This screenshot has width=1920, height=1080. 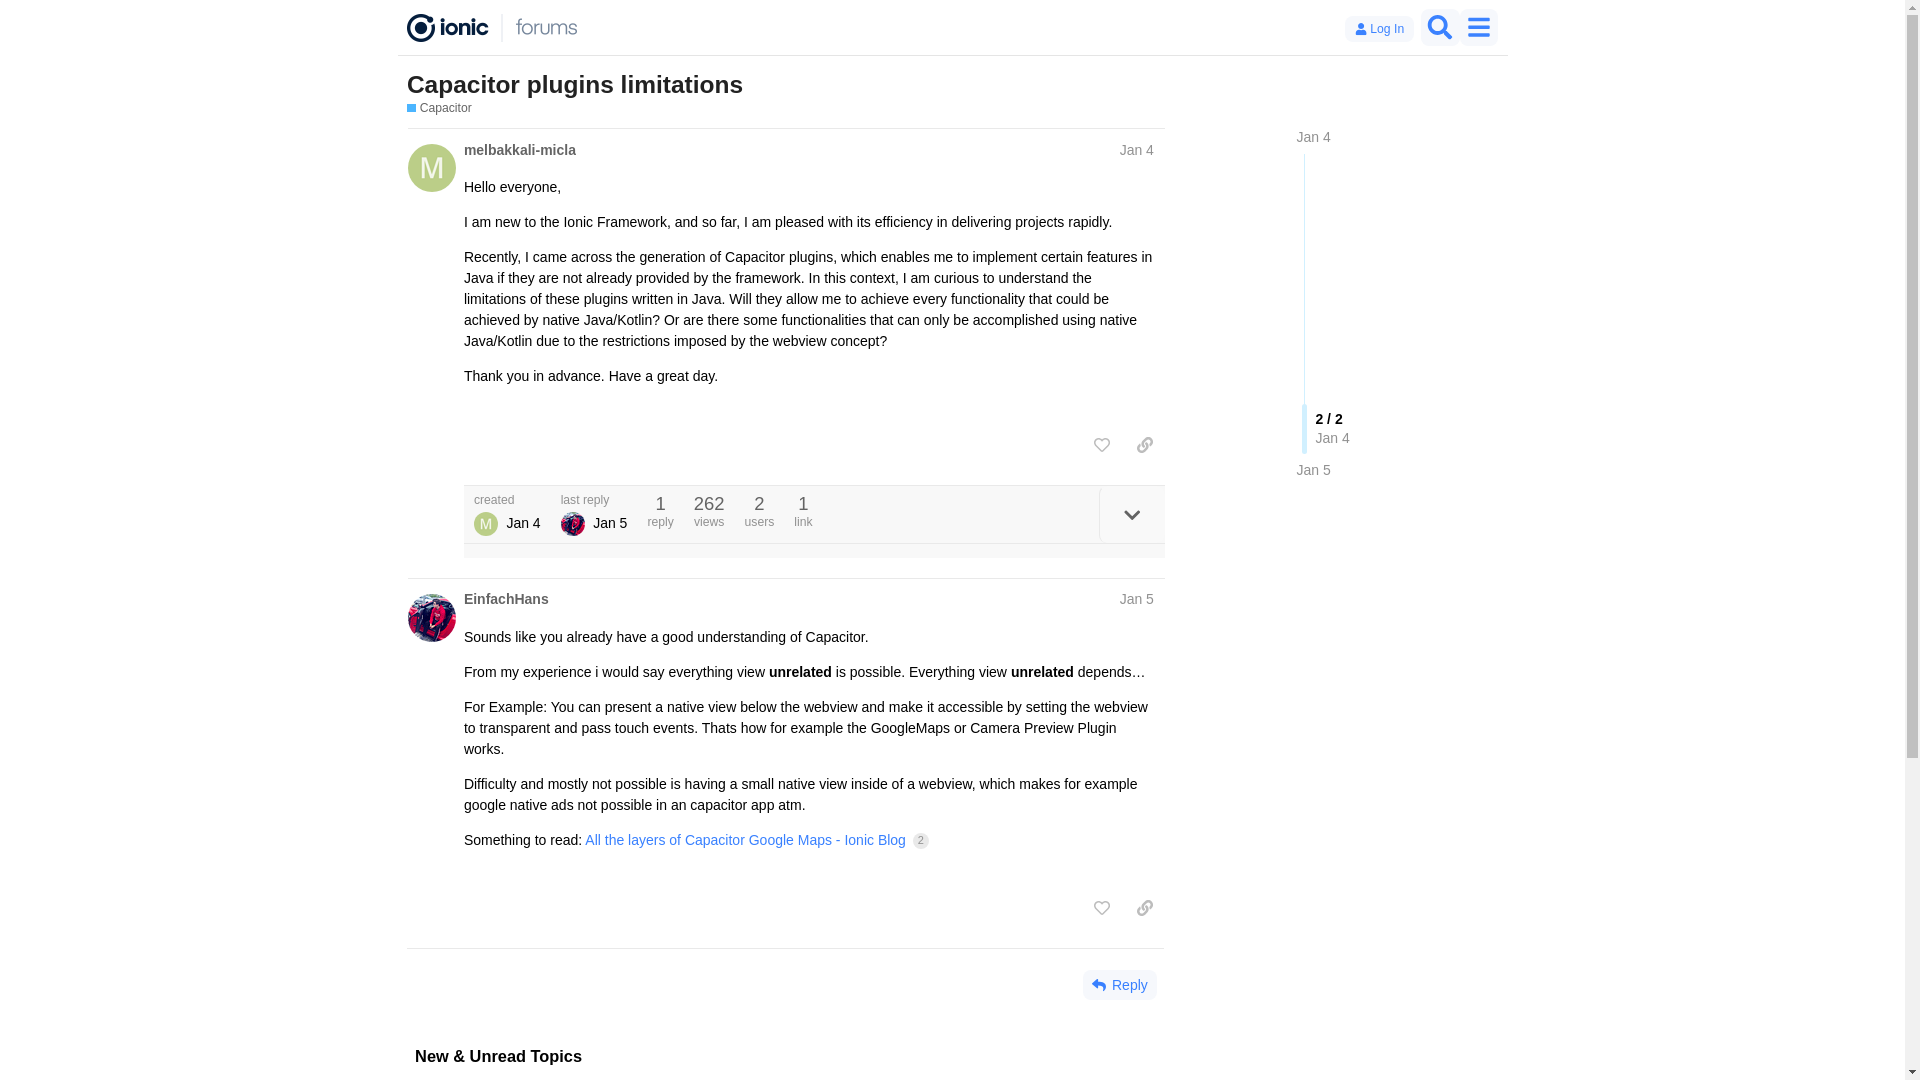 What do you see at coordinates (1313, 136) in the screenshot?
I see `Jump to the first post` at bounding box center [1313, 136].